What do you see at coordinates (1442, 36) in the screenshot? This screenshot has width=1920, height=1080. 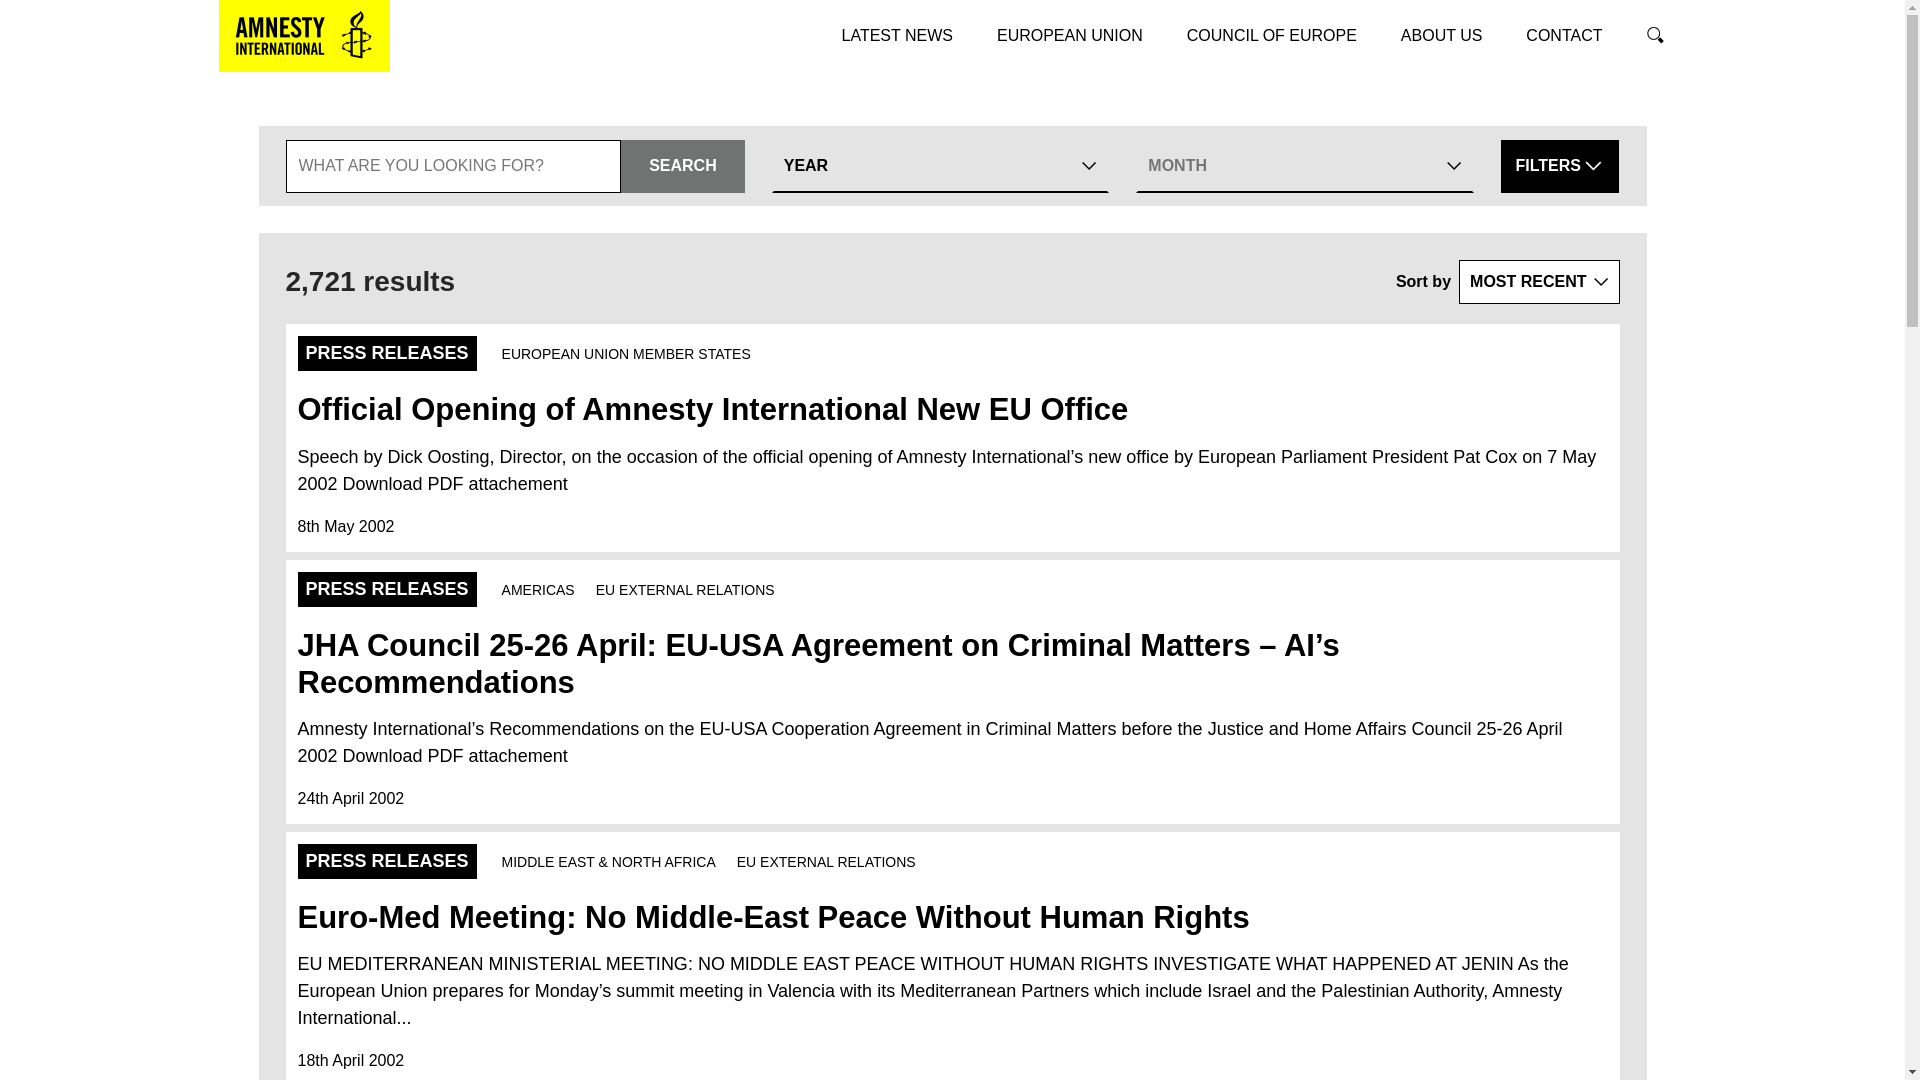 I see `ABOUT US` at bounding box center [1442, 36].